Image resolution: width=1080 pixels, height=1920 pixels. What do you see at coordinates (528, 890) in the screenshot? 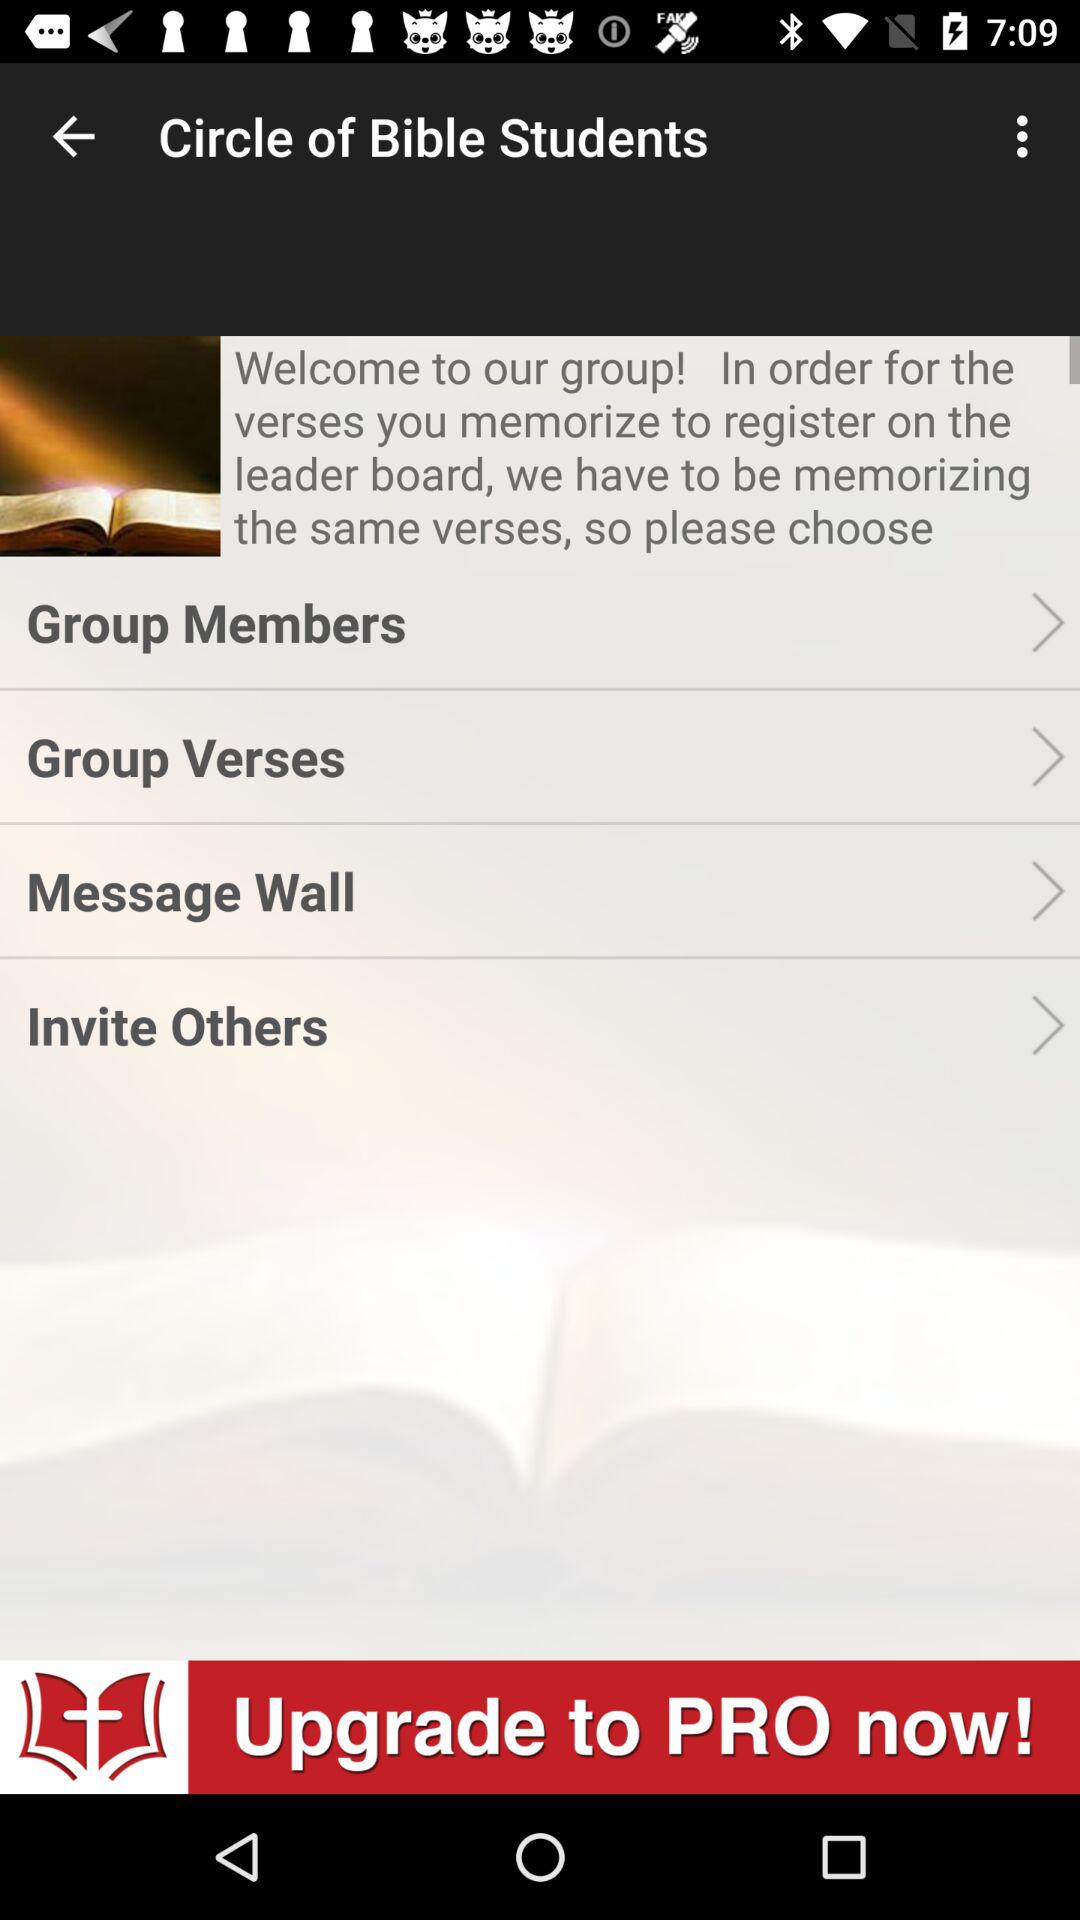
I see `jump until the message wall app` at bounding box center [528, 890].